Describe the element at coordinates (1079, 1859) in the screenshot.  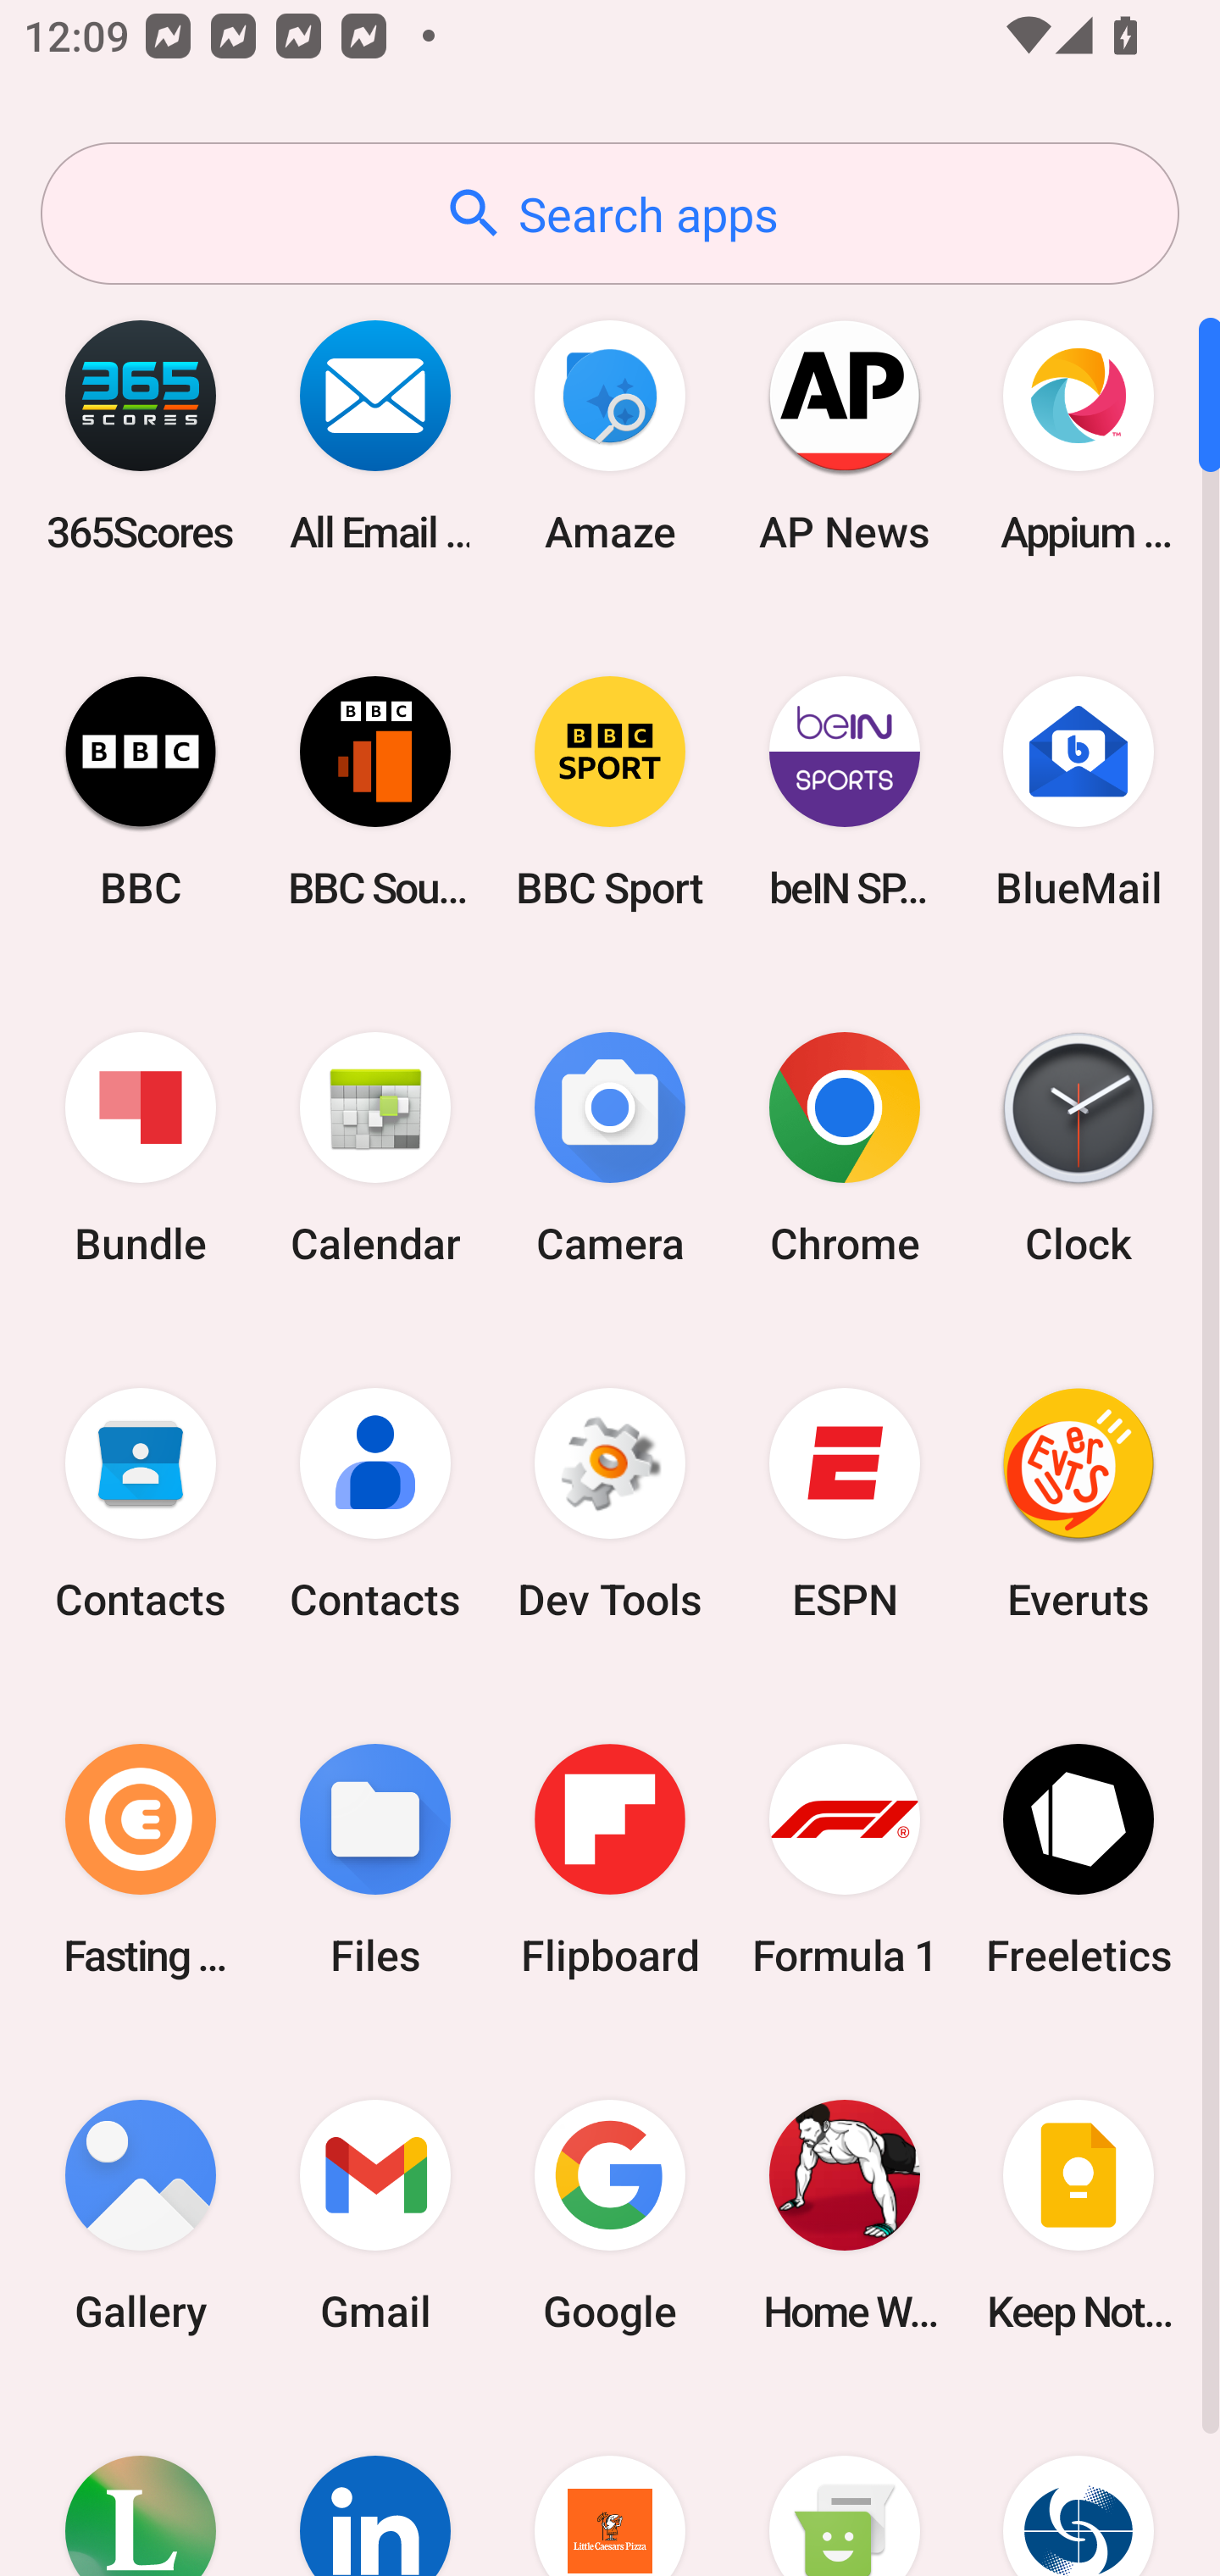
I see `Freeletics` at that location.